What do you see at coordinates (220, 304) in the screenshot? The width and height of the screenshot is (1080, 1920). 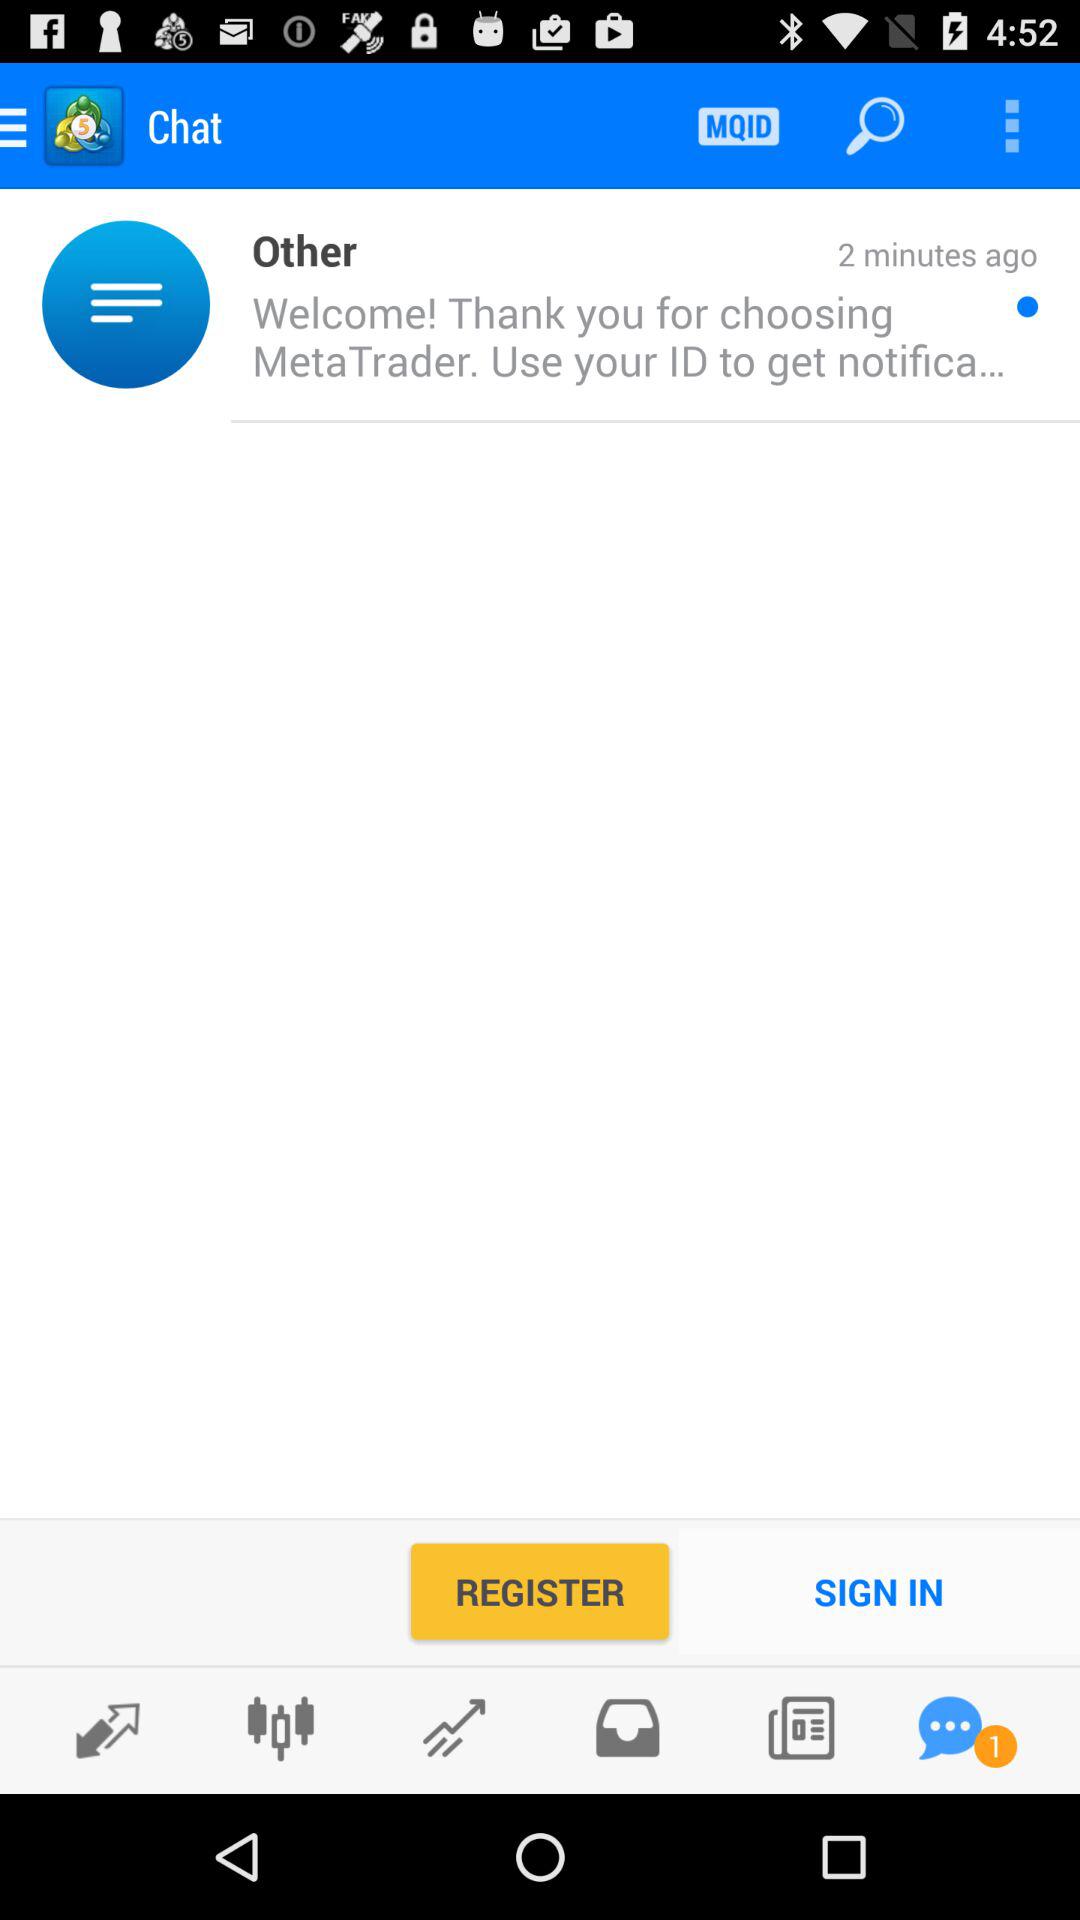 I see `open the icon to the left of other icon` at bounding box center [220, 304].